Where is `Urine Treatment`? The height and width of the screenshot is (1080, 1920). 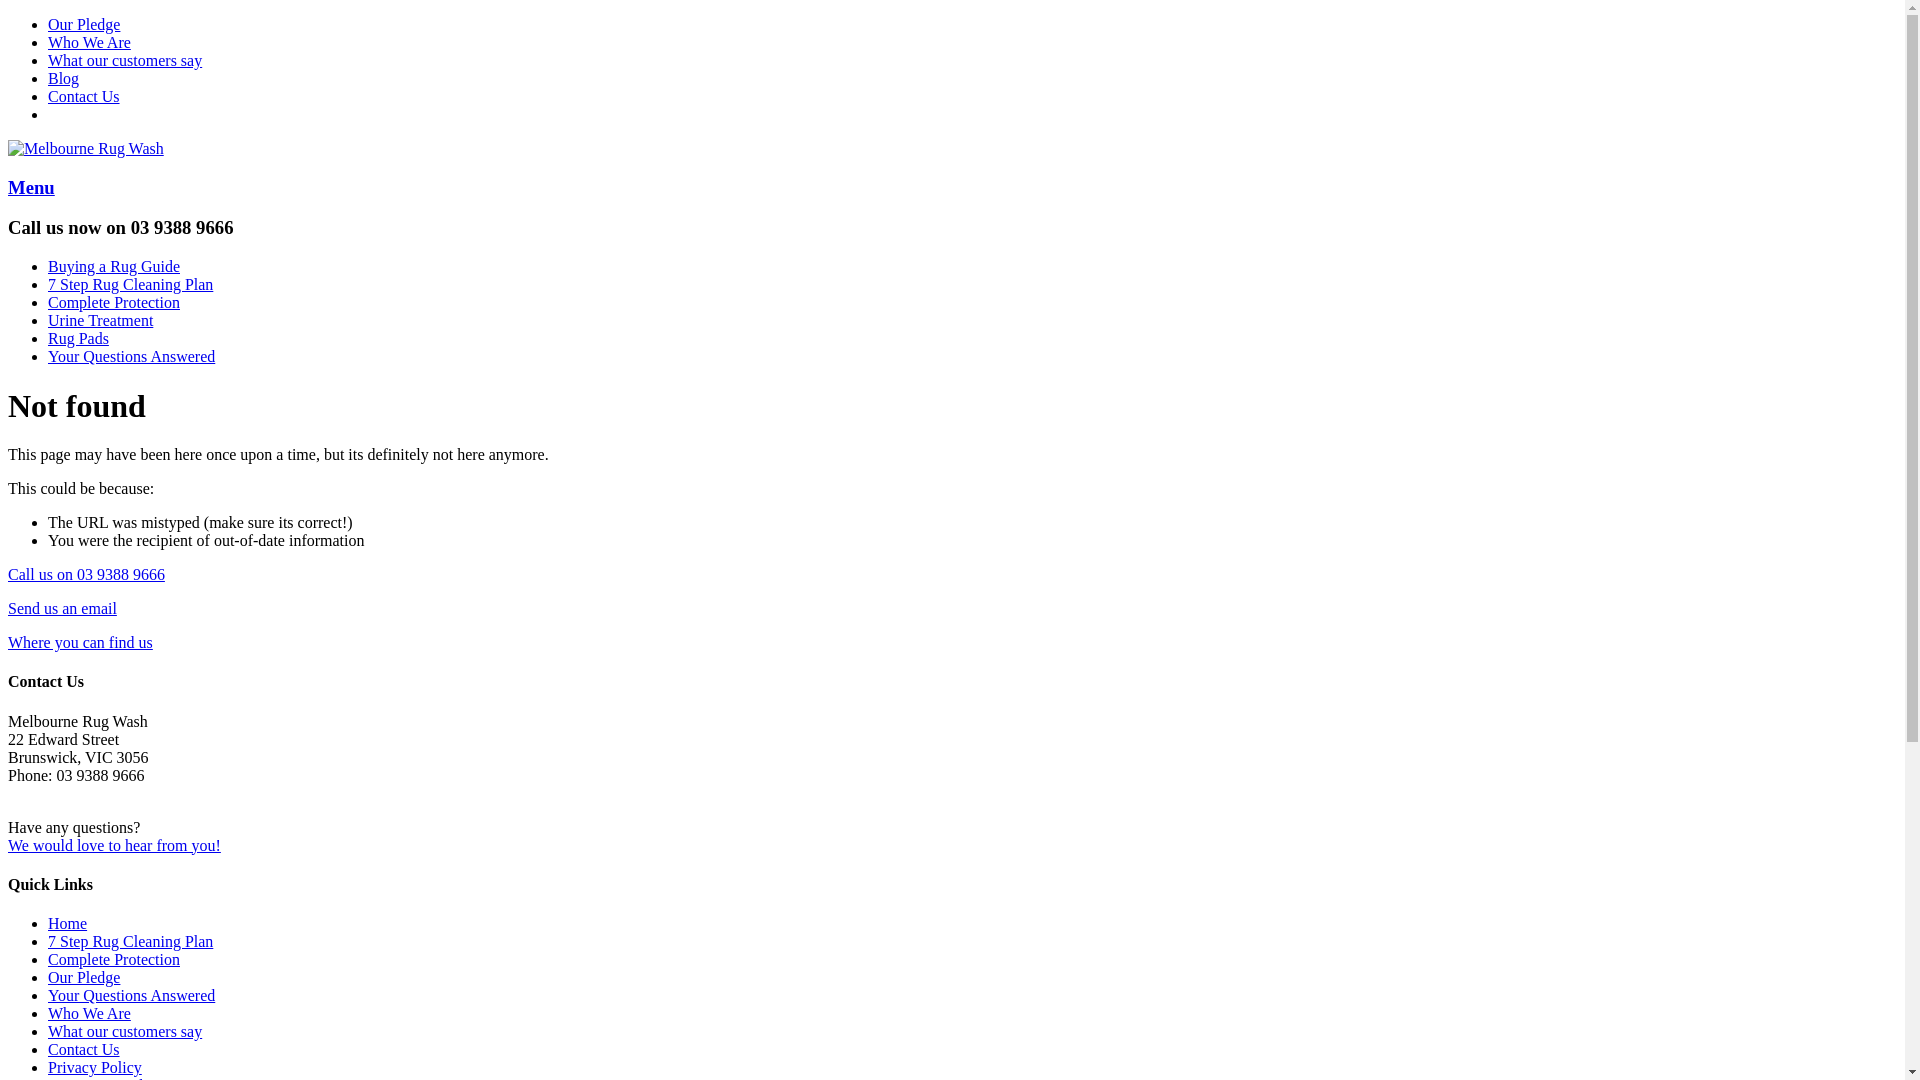
Urine Treatment is located at coordinates (100, 320).